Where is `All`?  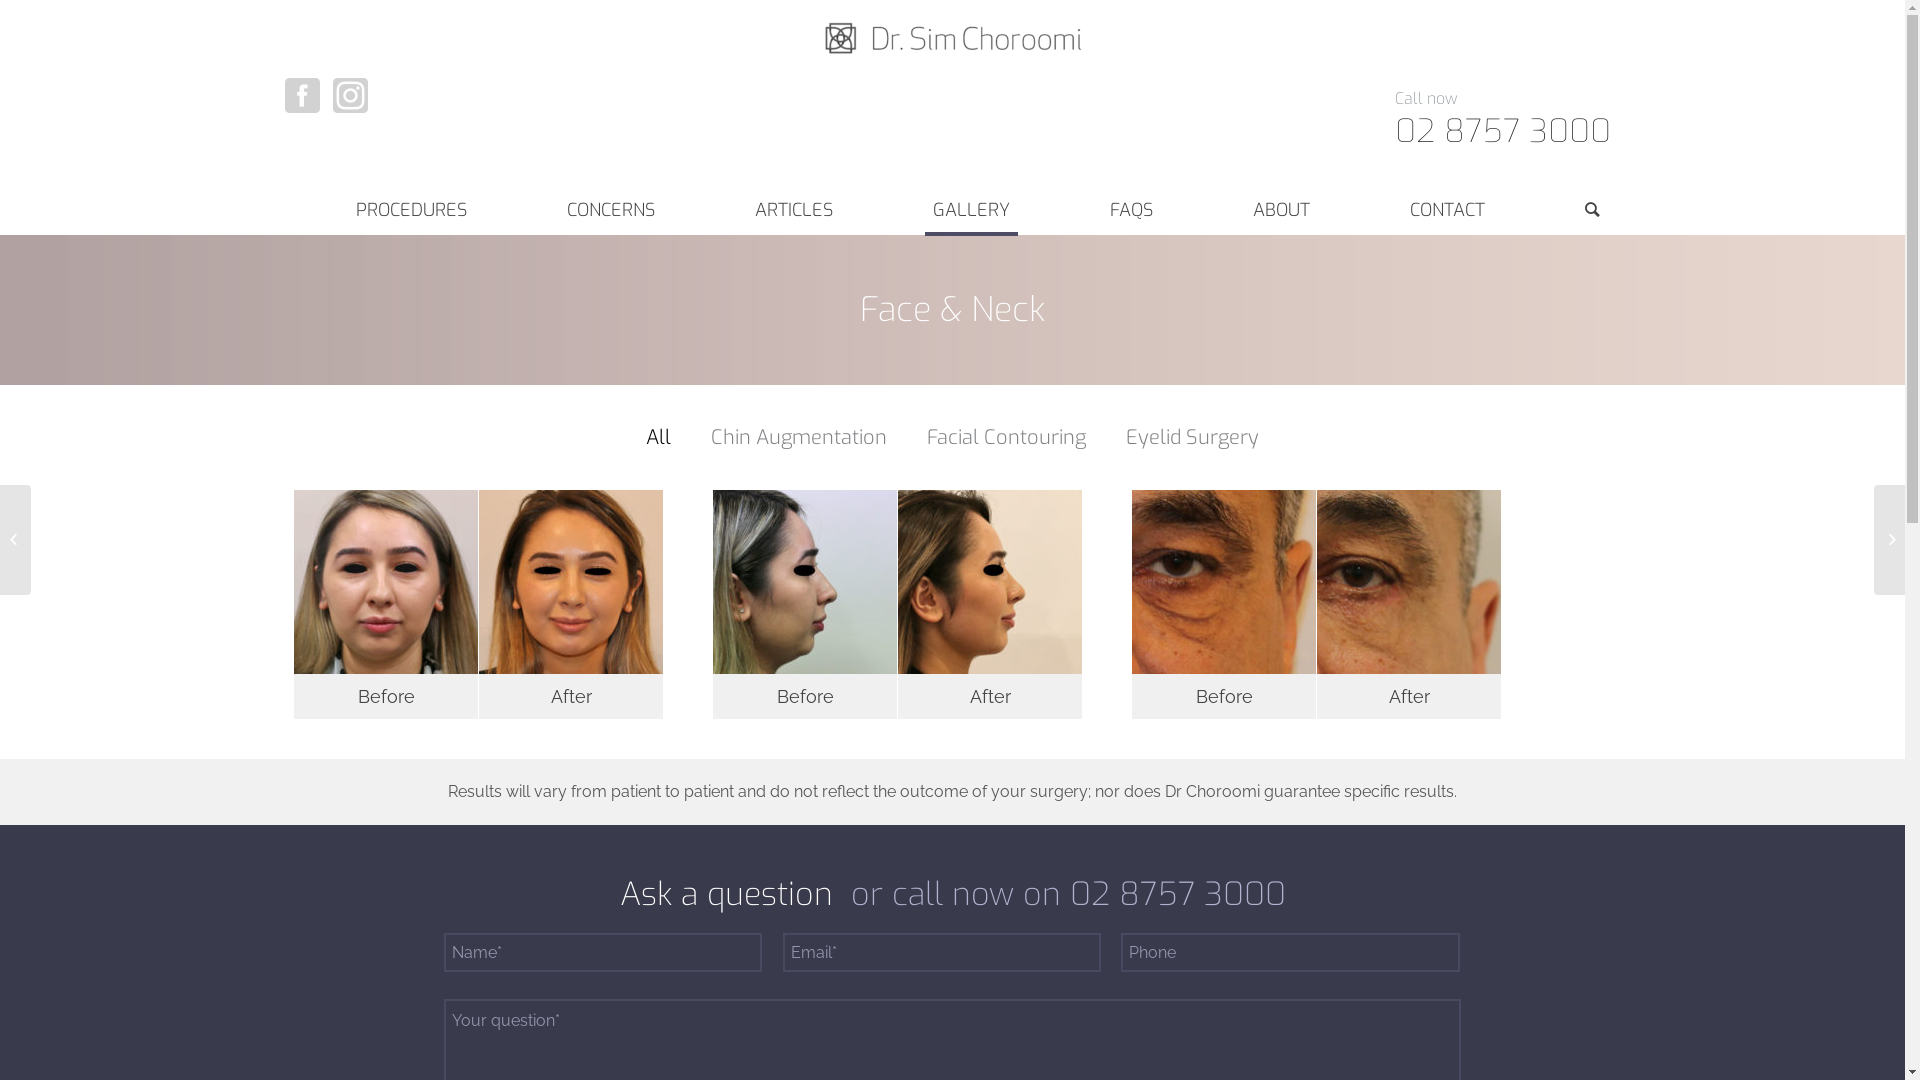
All is located at coordinates (658, 438).